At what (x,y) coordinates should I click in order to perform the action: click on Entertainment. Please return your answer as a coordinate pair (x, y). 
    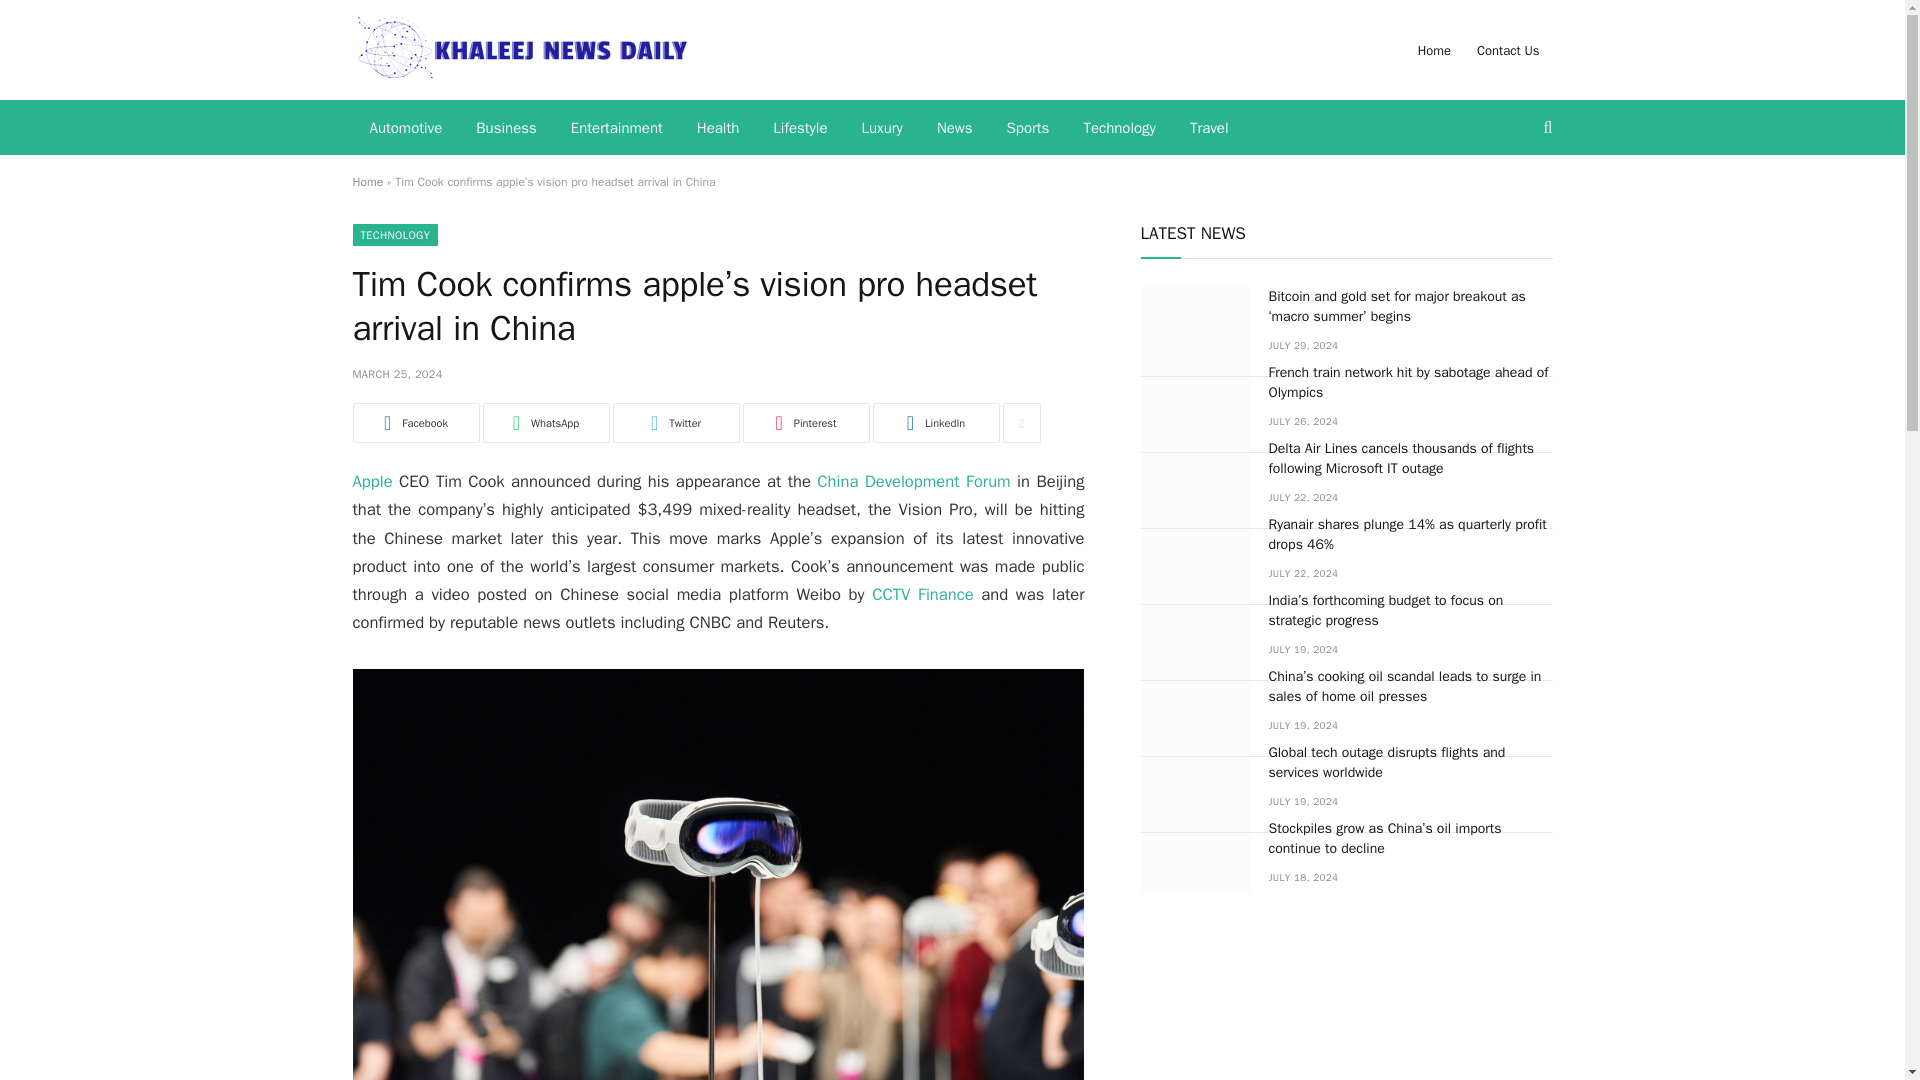
    Looking at the image, I should click on (616, 128).